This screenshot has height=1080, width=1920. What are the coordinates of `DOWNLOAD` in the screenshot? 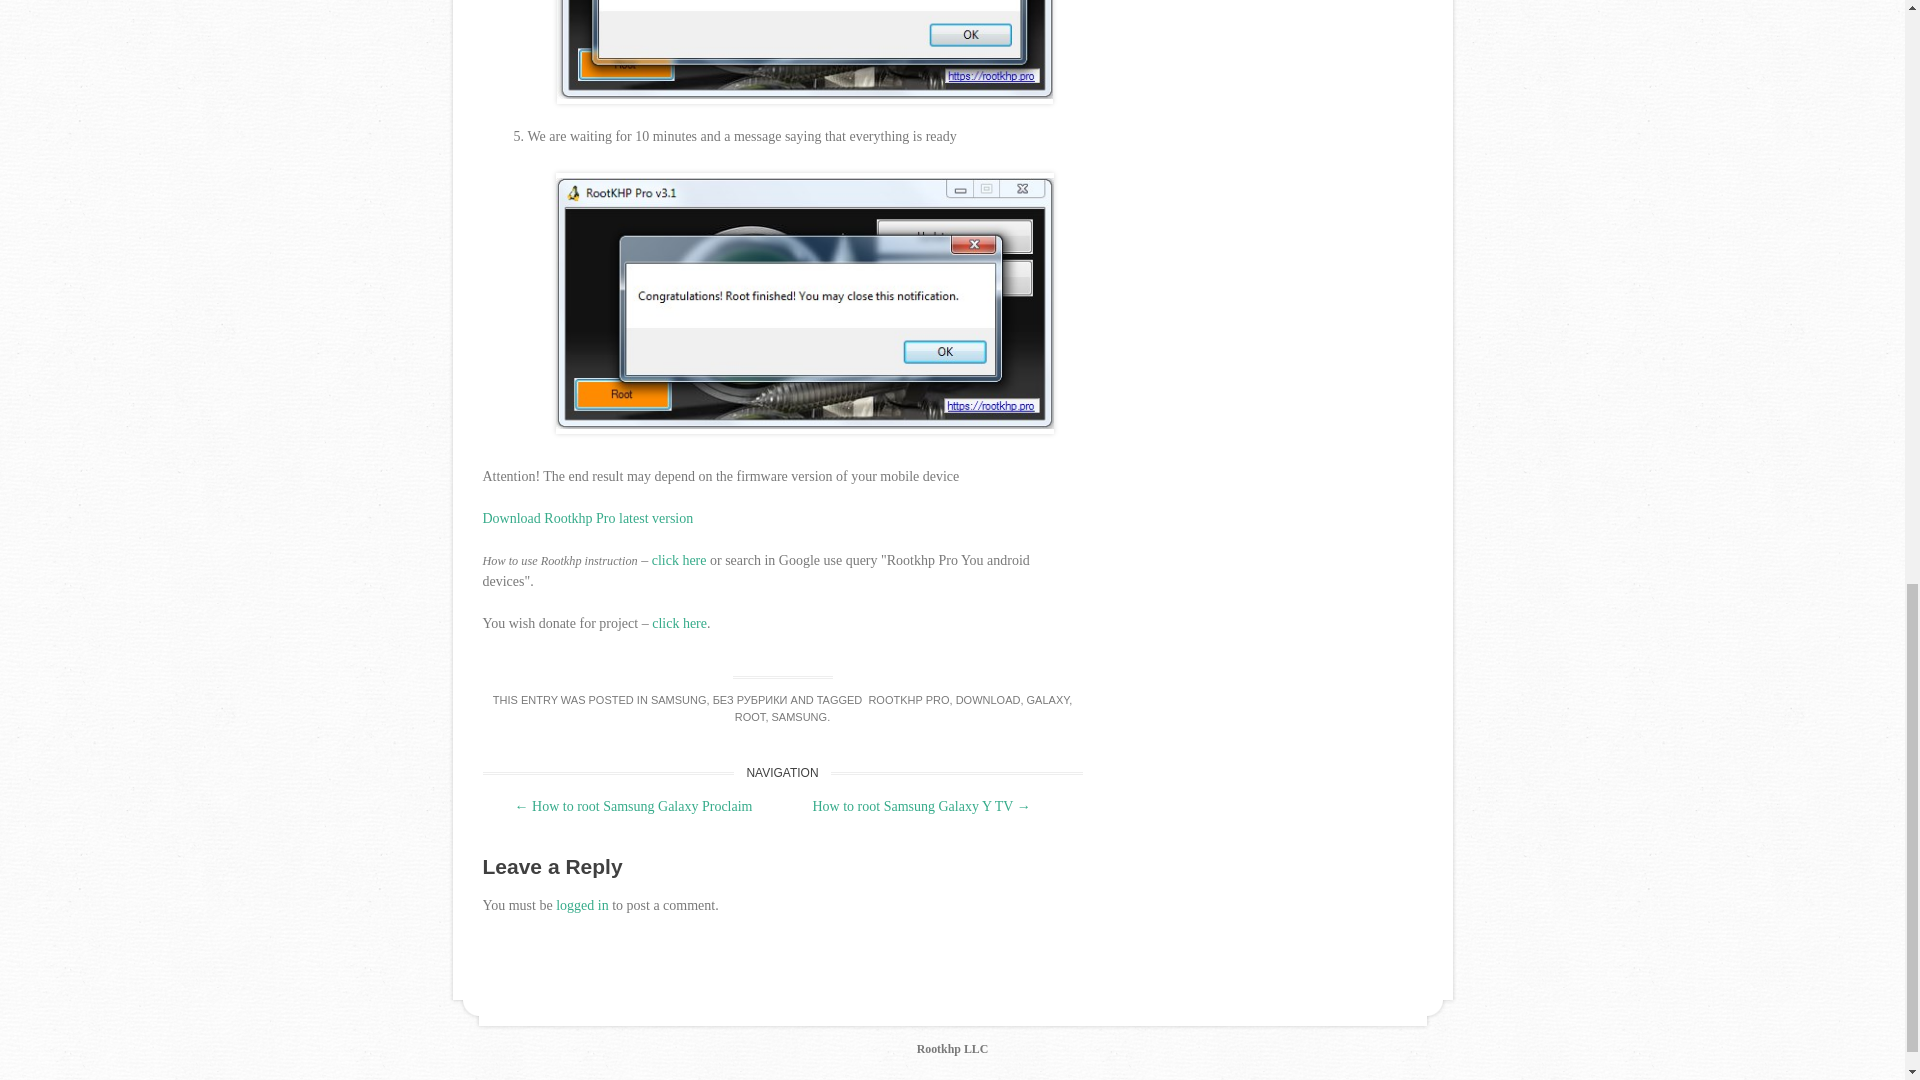 It's located at (988, 700).